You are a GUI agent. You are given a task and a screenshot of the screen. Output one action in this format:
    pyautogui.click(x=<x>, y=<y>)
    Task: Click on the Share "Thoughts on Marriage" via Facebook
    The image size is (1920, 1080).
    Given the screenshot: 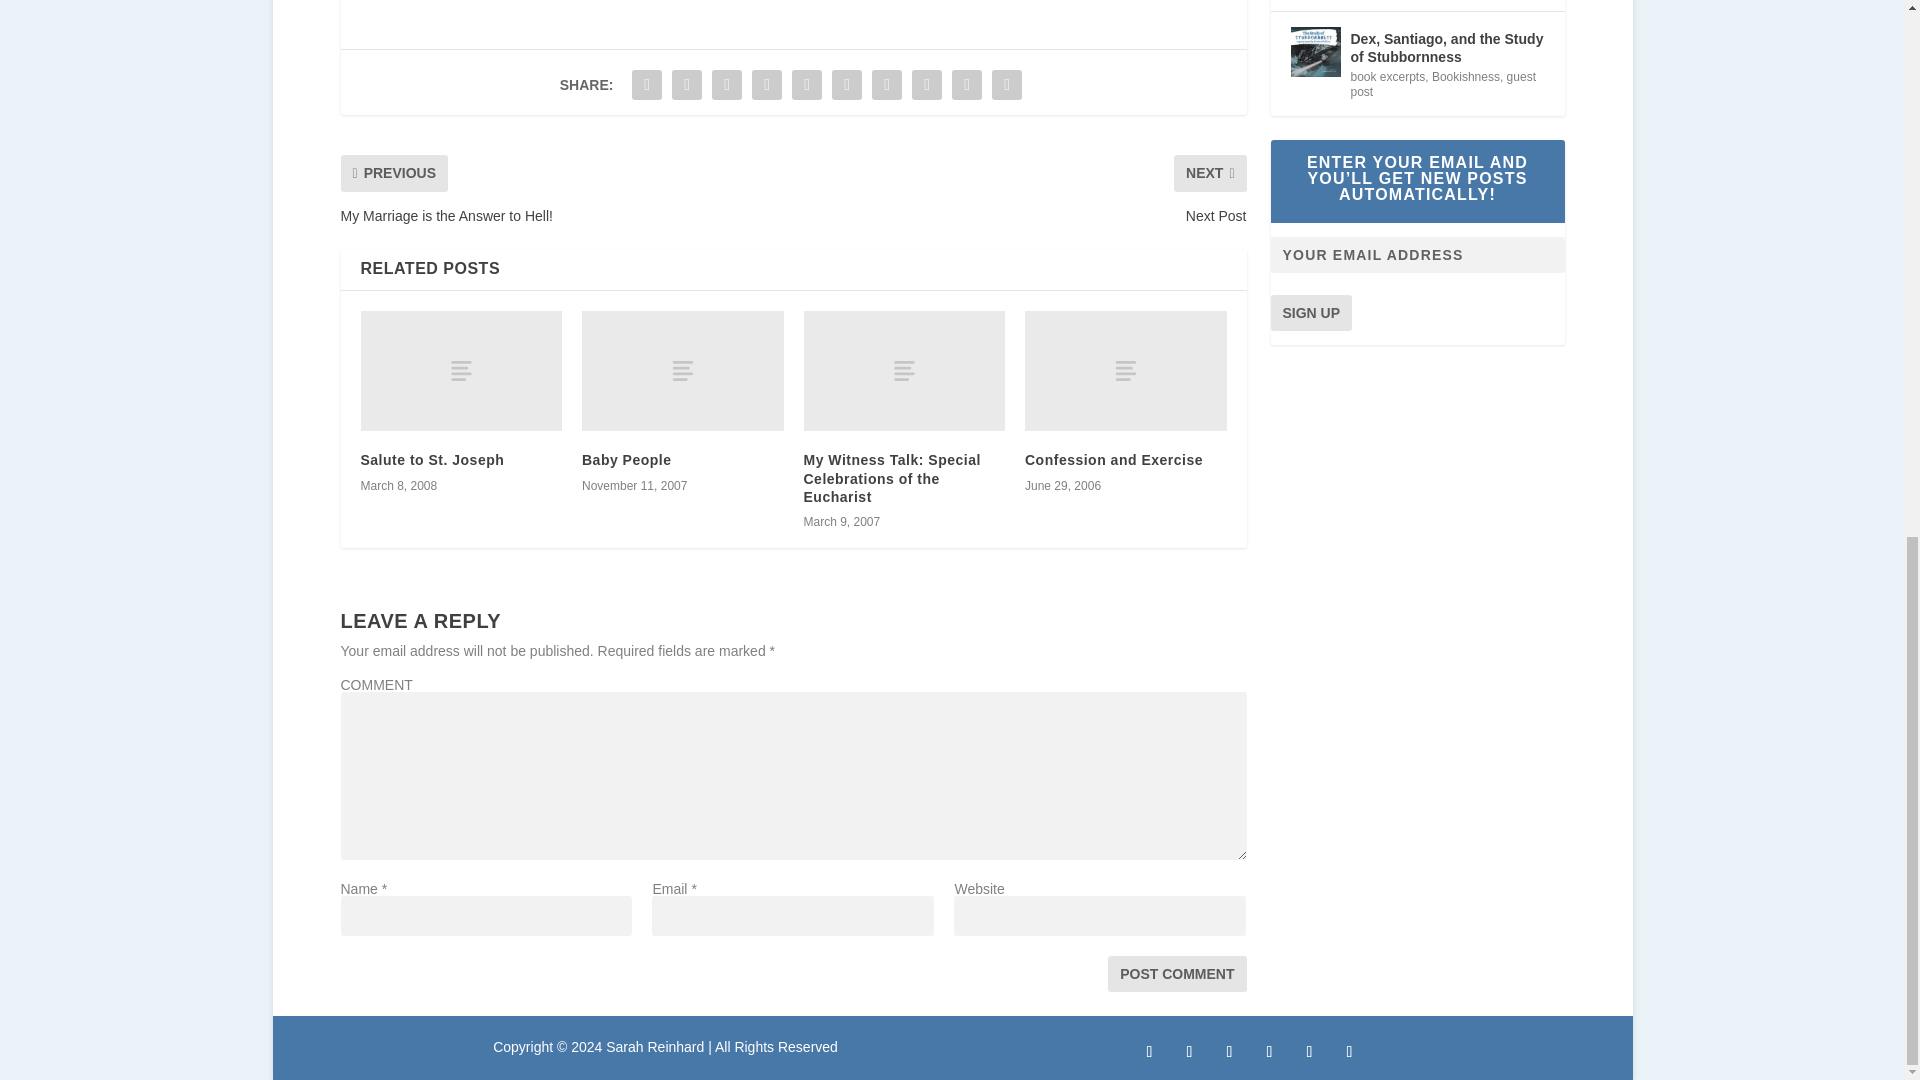 What is the action you would take?
    pyautogui.click(x=646, y=84)
    